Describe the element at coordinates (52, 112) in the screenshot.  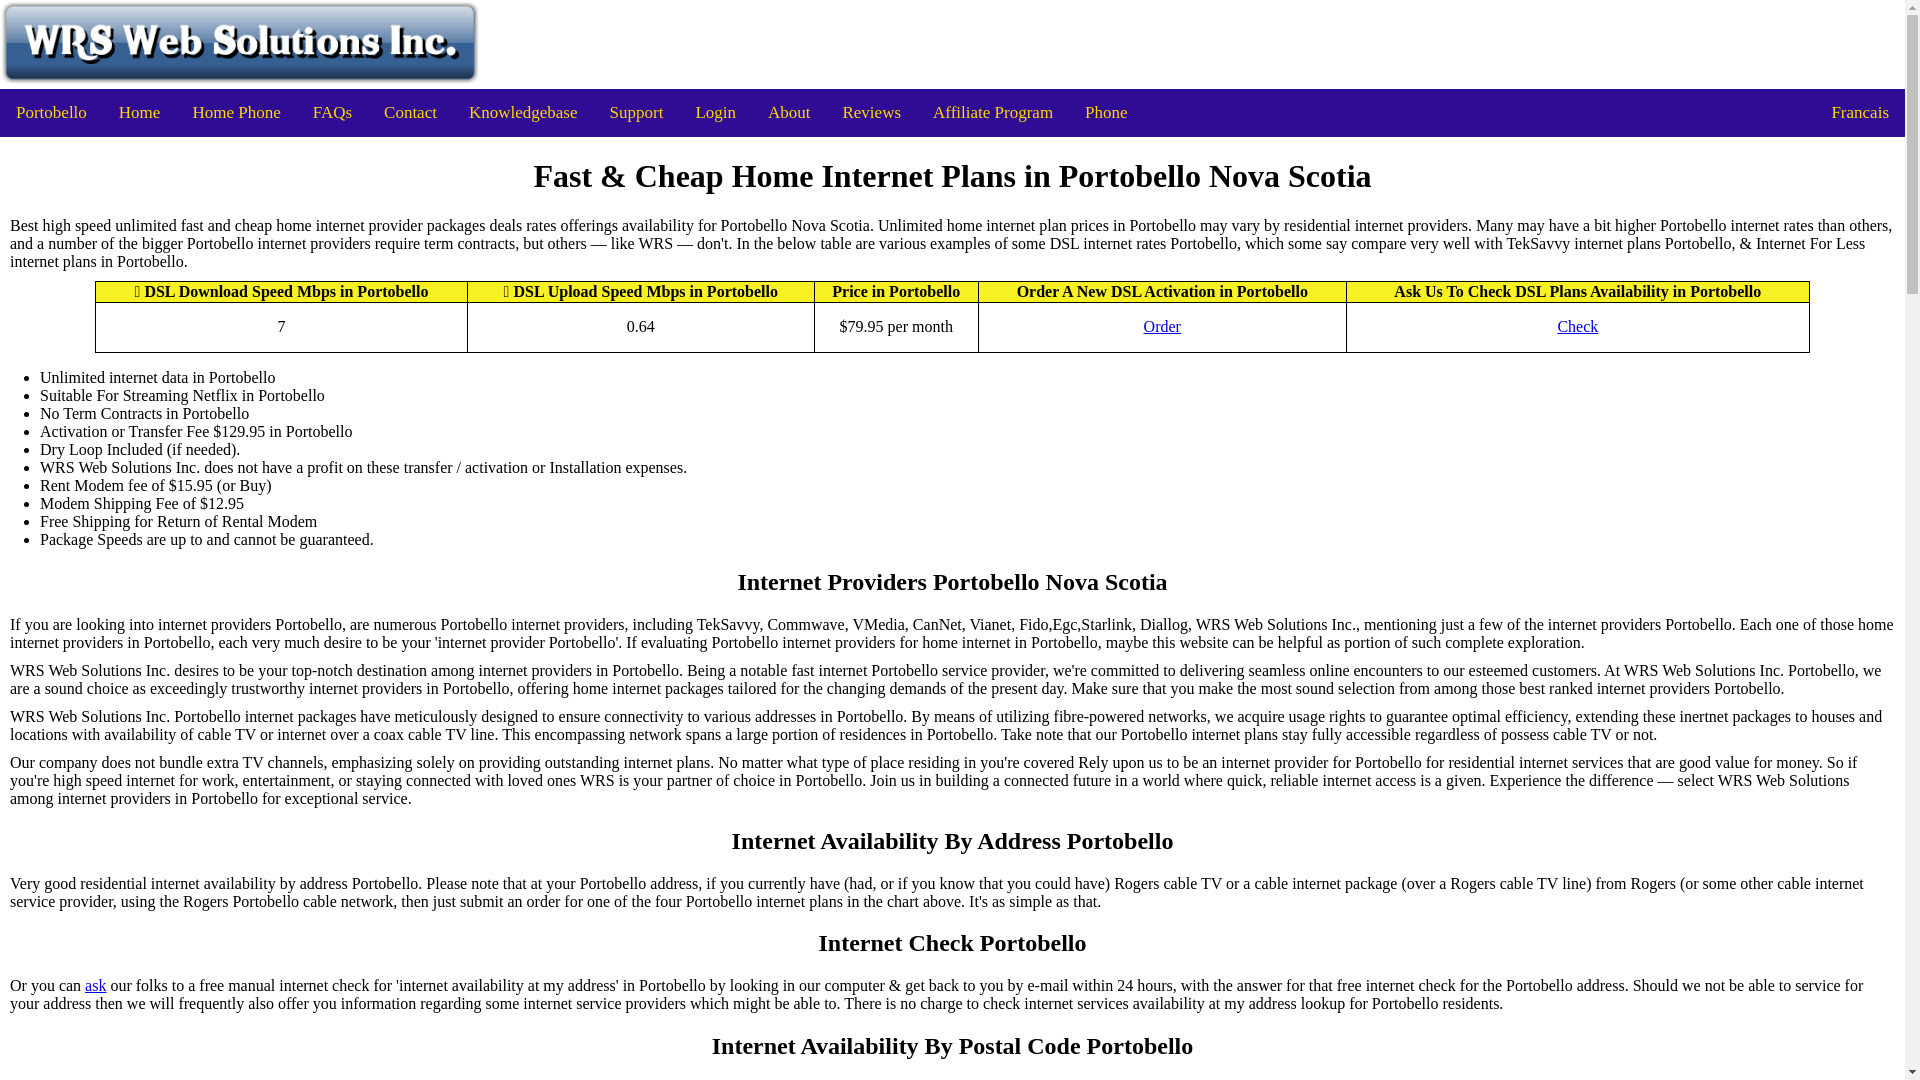
I see `Portobello` at that location.